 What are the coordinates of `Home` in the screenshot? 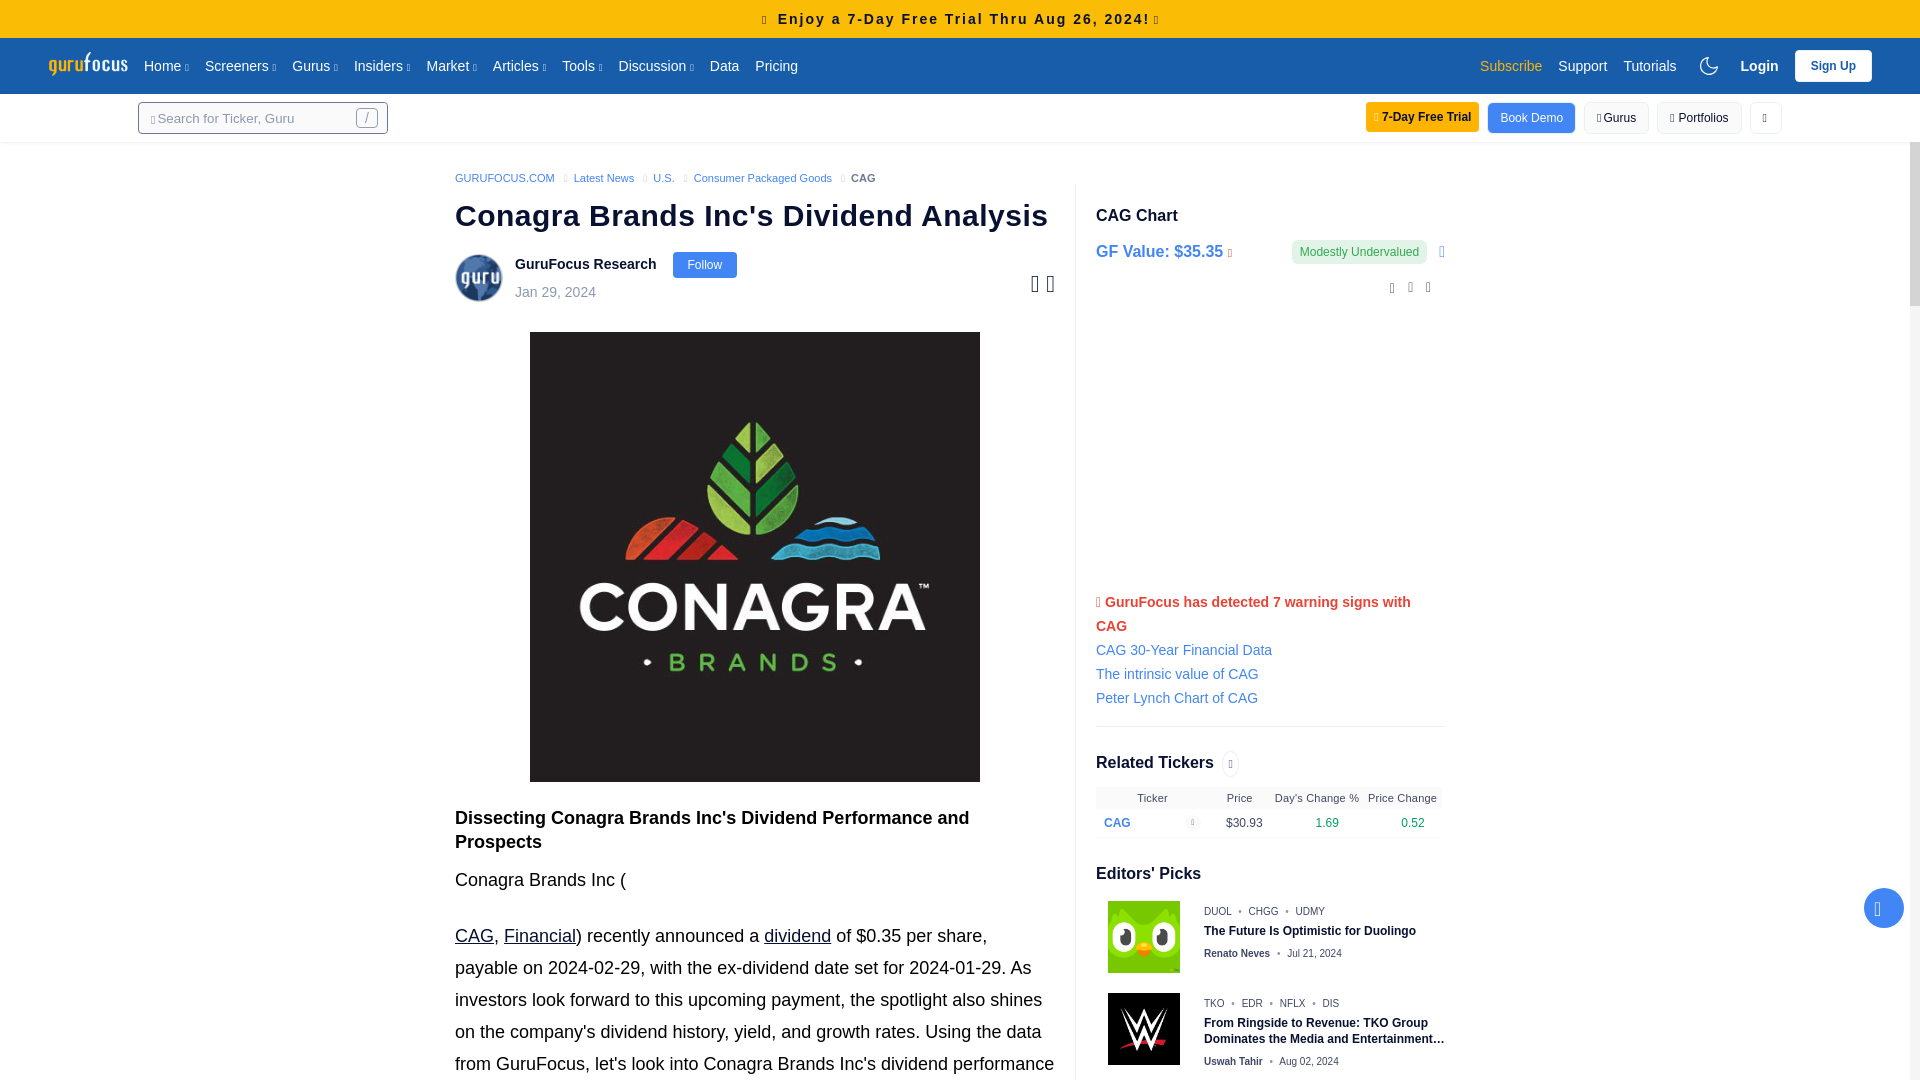 It's located at (166, 65).